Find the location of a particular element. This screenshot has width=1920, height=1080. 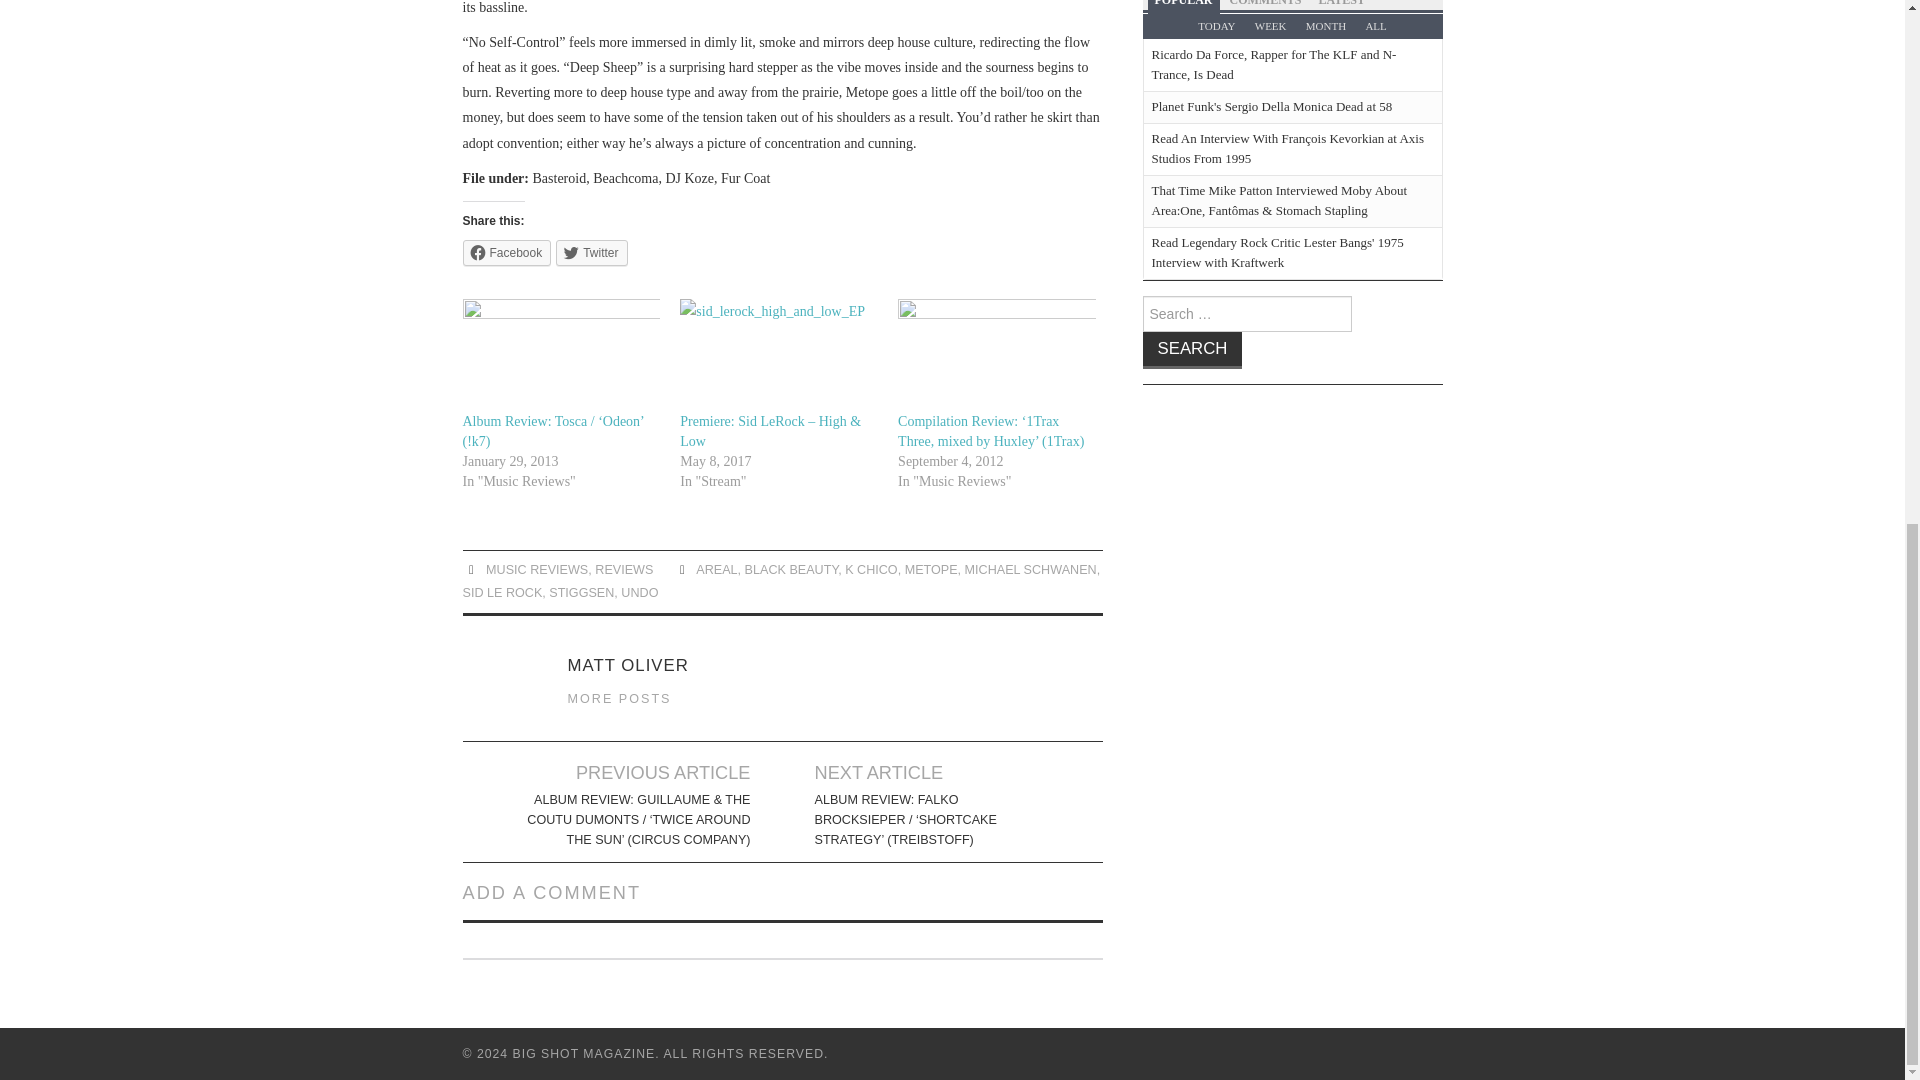

Click to share on Twitter is located at coordinates (592, 252).